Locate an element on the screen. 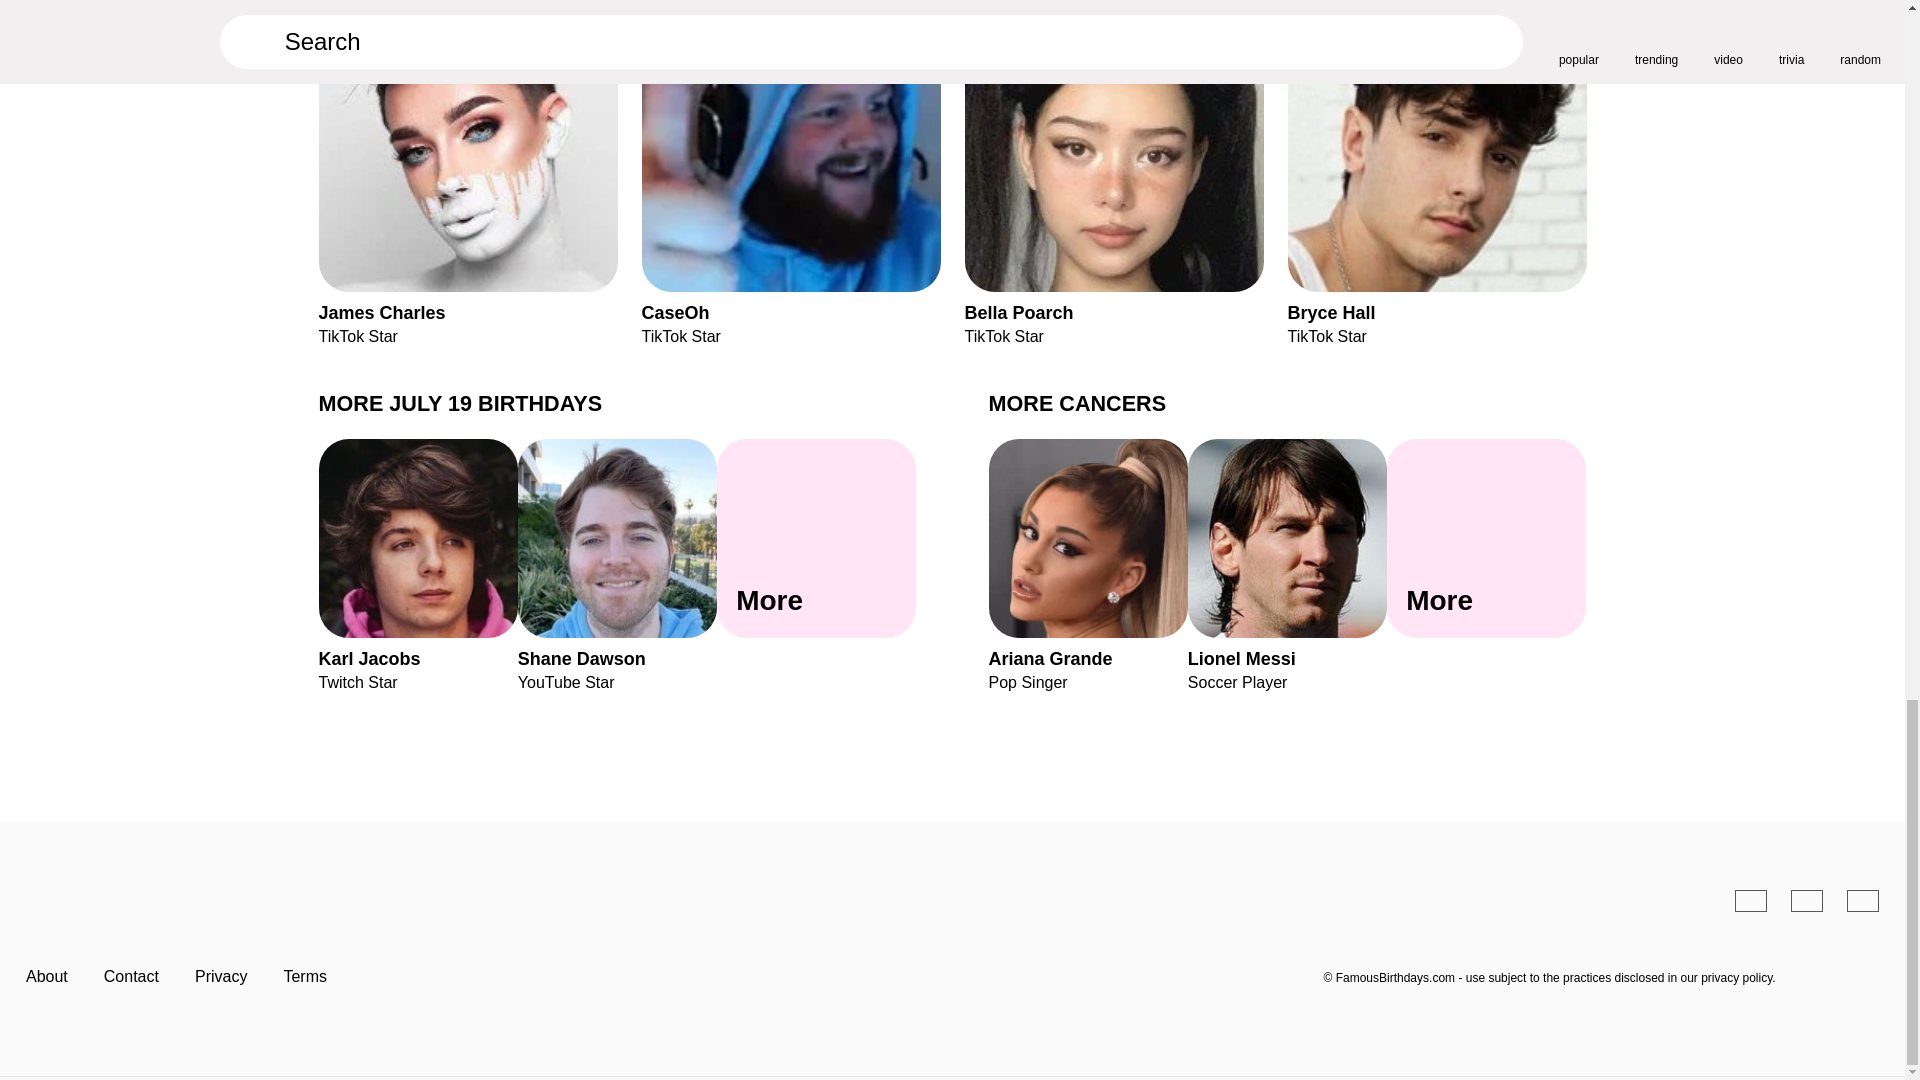  French is located at coordinates (417, 565).